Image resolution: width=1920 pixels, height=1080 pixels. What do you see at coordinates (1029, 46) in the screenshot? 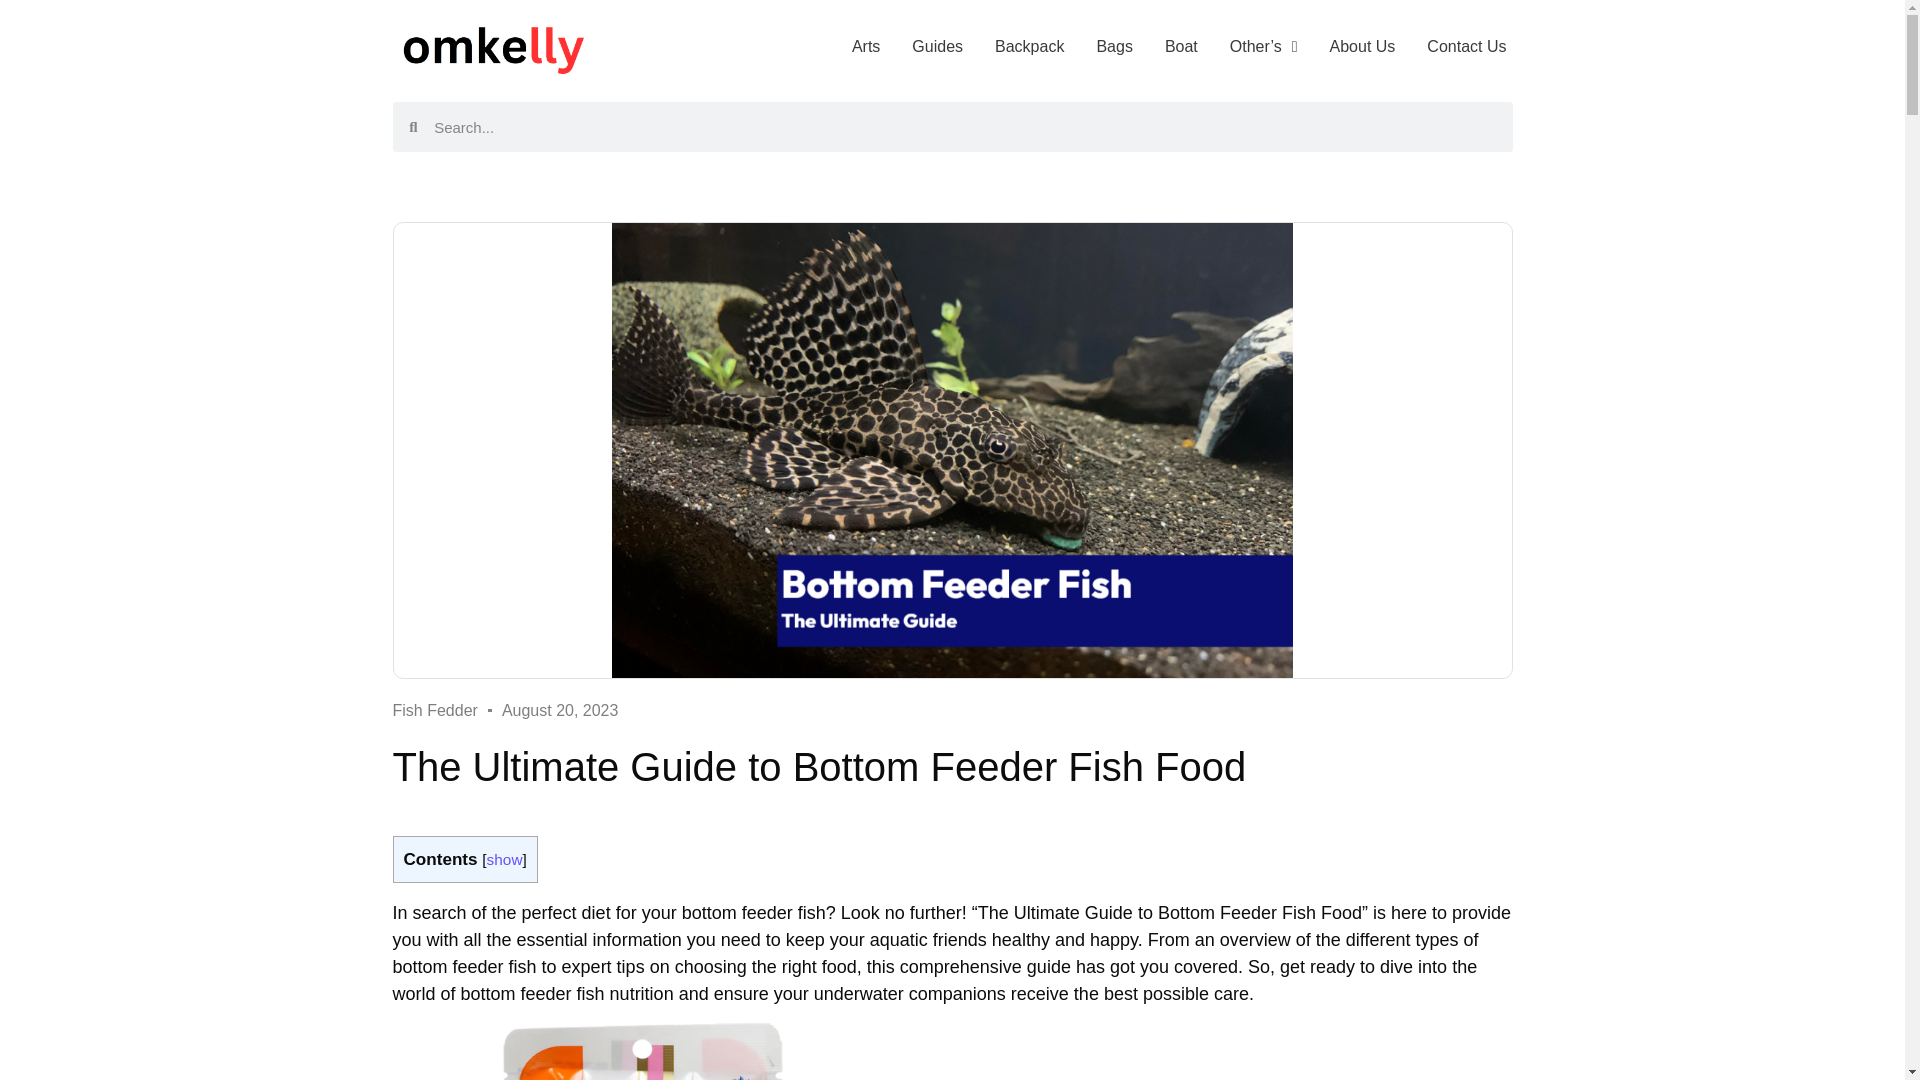
I see `Backpack` at bounding box center [1029, 46].